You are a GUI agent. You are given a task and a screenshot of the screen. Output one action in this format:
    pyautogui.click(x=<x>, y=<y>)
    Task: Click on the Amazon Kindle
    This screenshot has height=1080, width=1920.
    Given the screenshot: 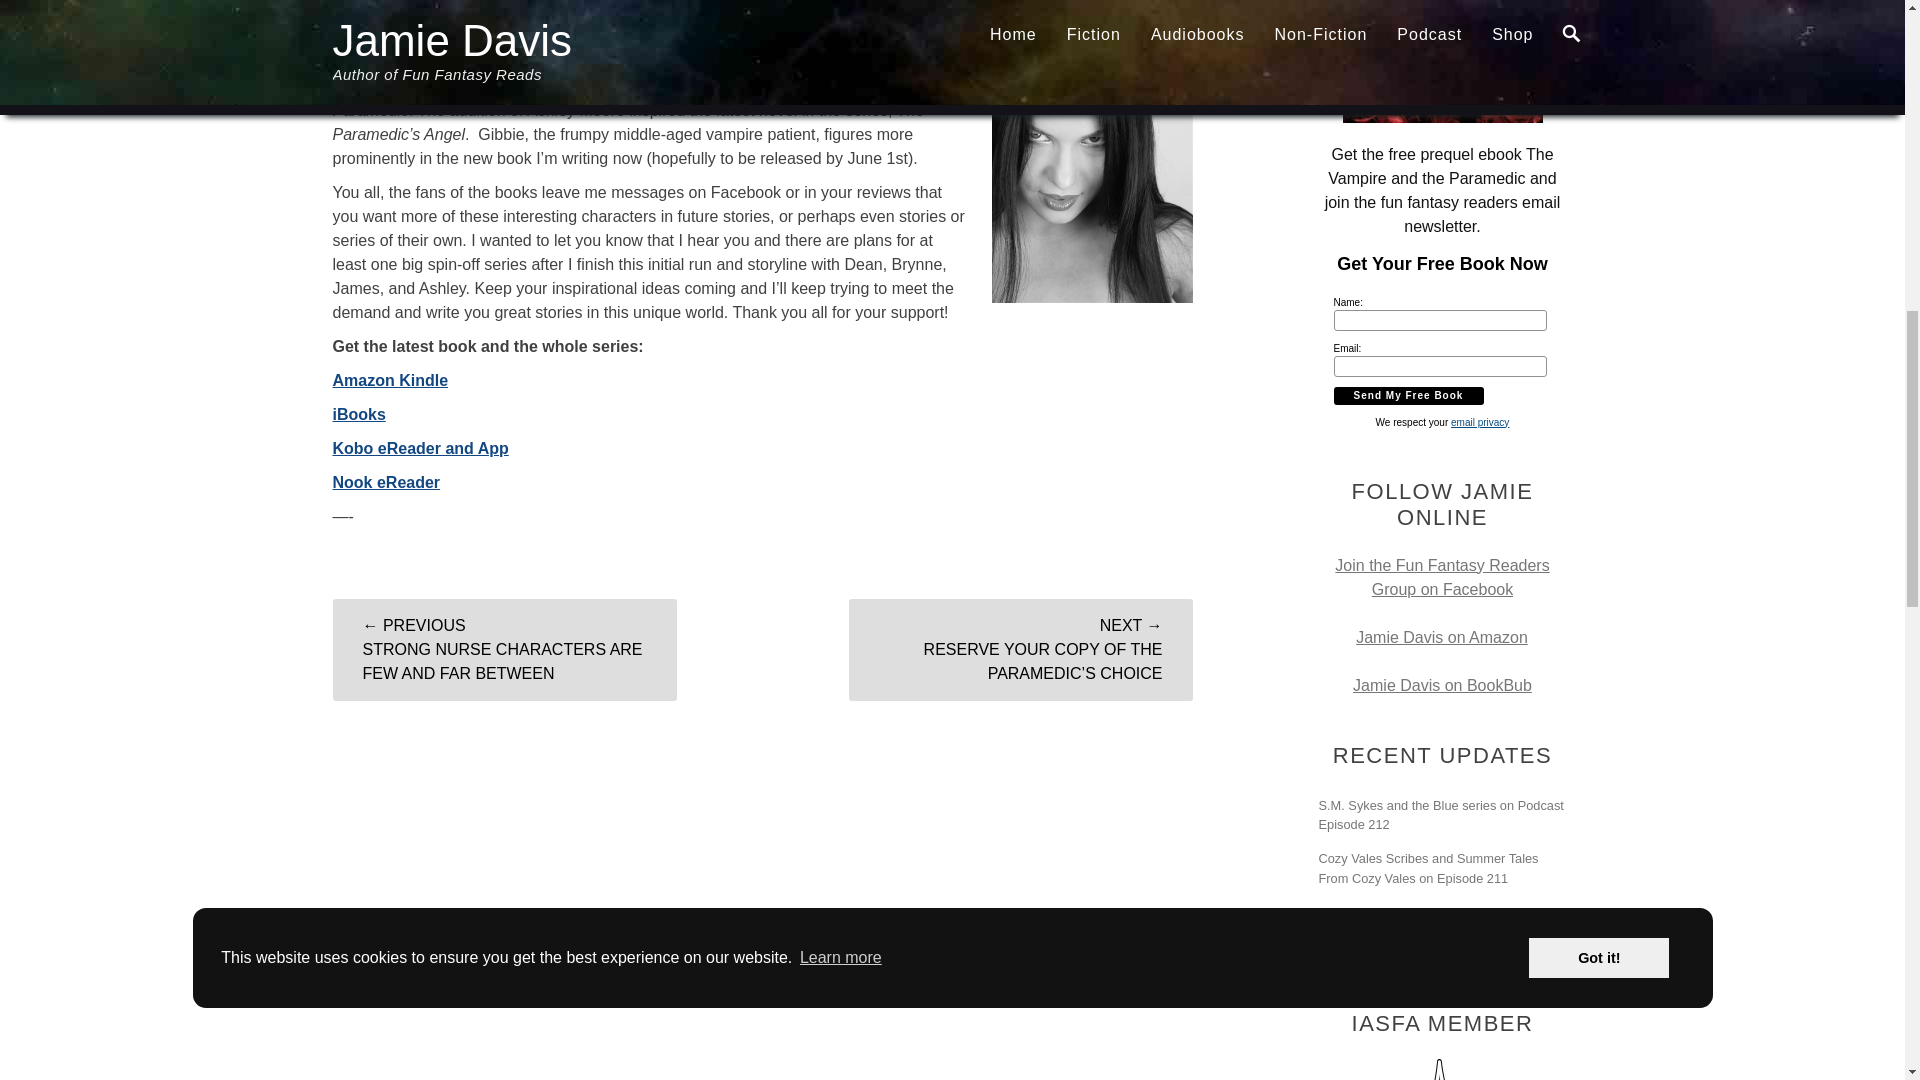 What is the action you would take?
    pyautogui.click(x=390, y=380)
    